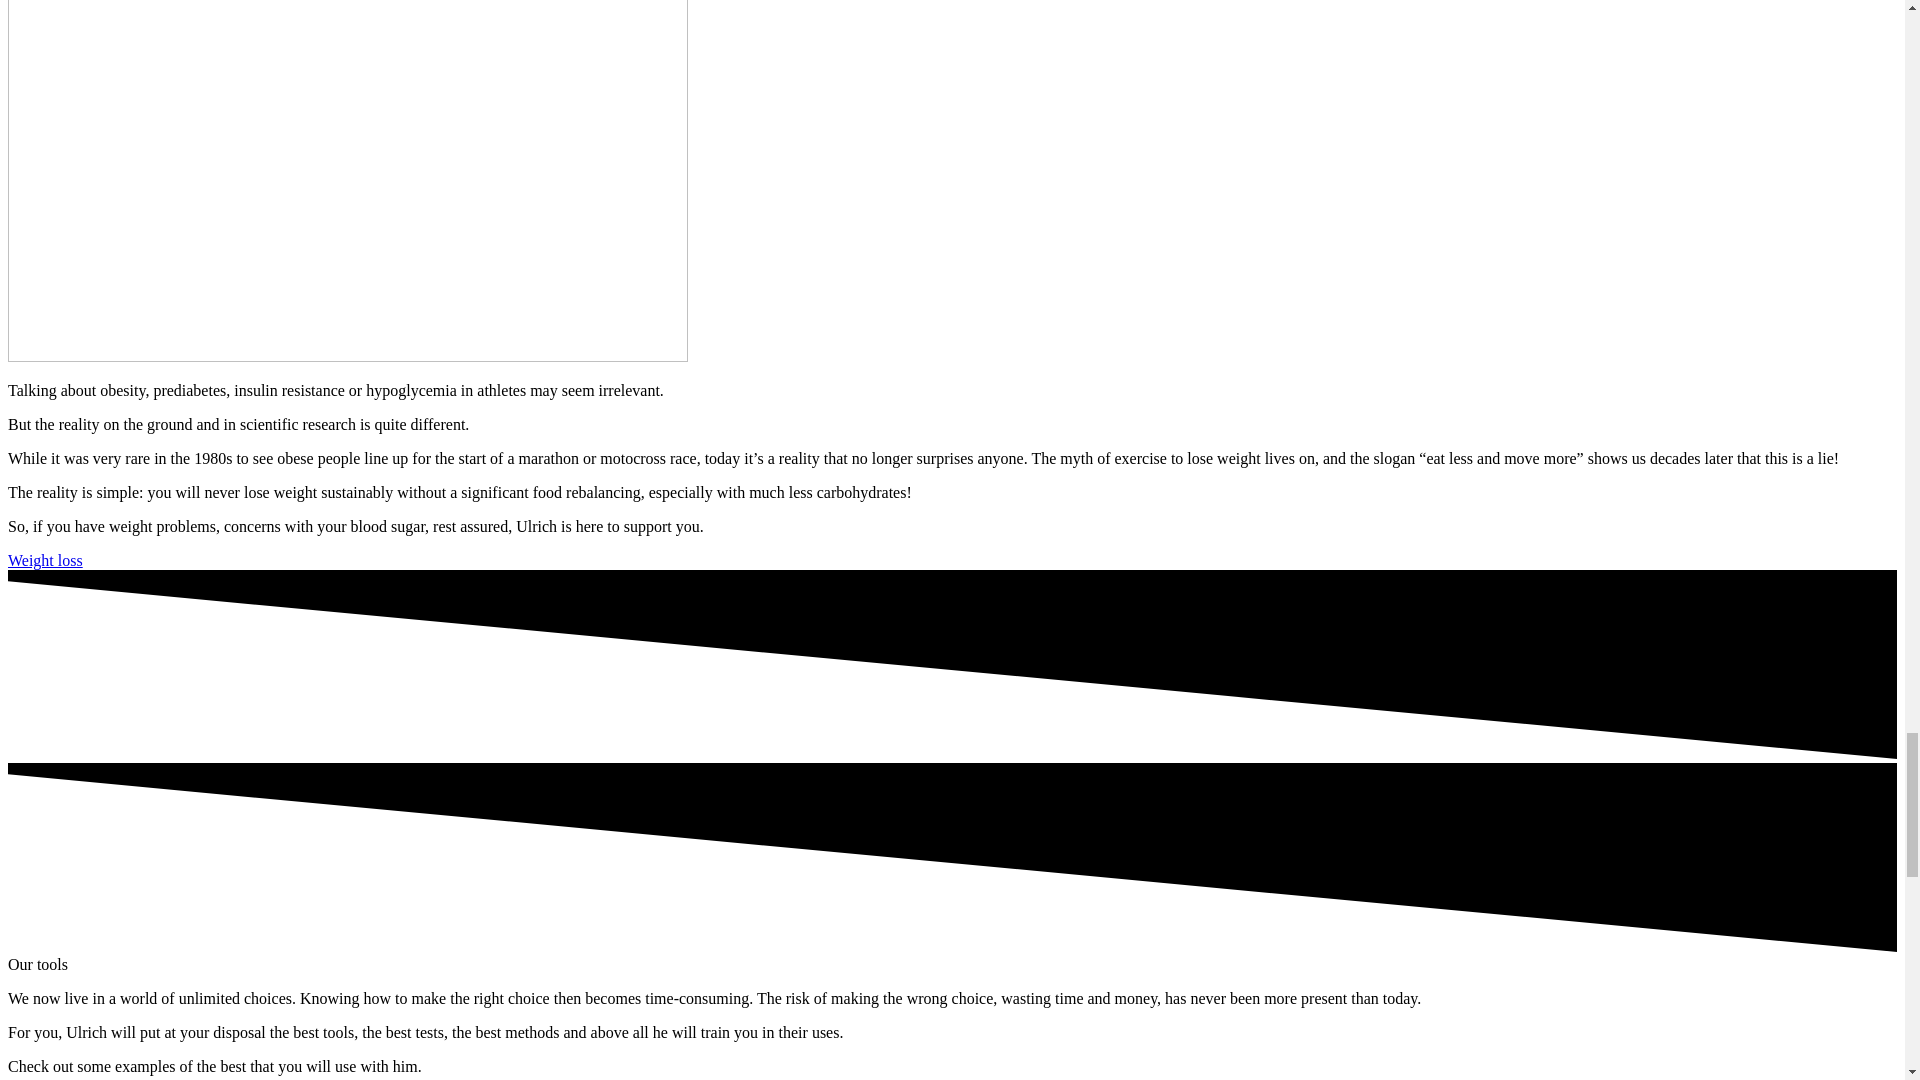 This screenshot has width=1920, height=1080. What do you see at coordinates (44, 560) in the screenshot?
I see `Weight loss` at bounding box center [44, 560].